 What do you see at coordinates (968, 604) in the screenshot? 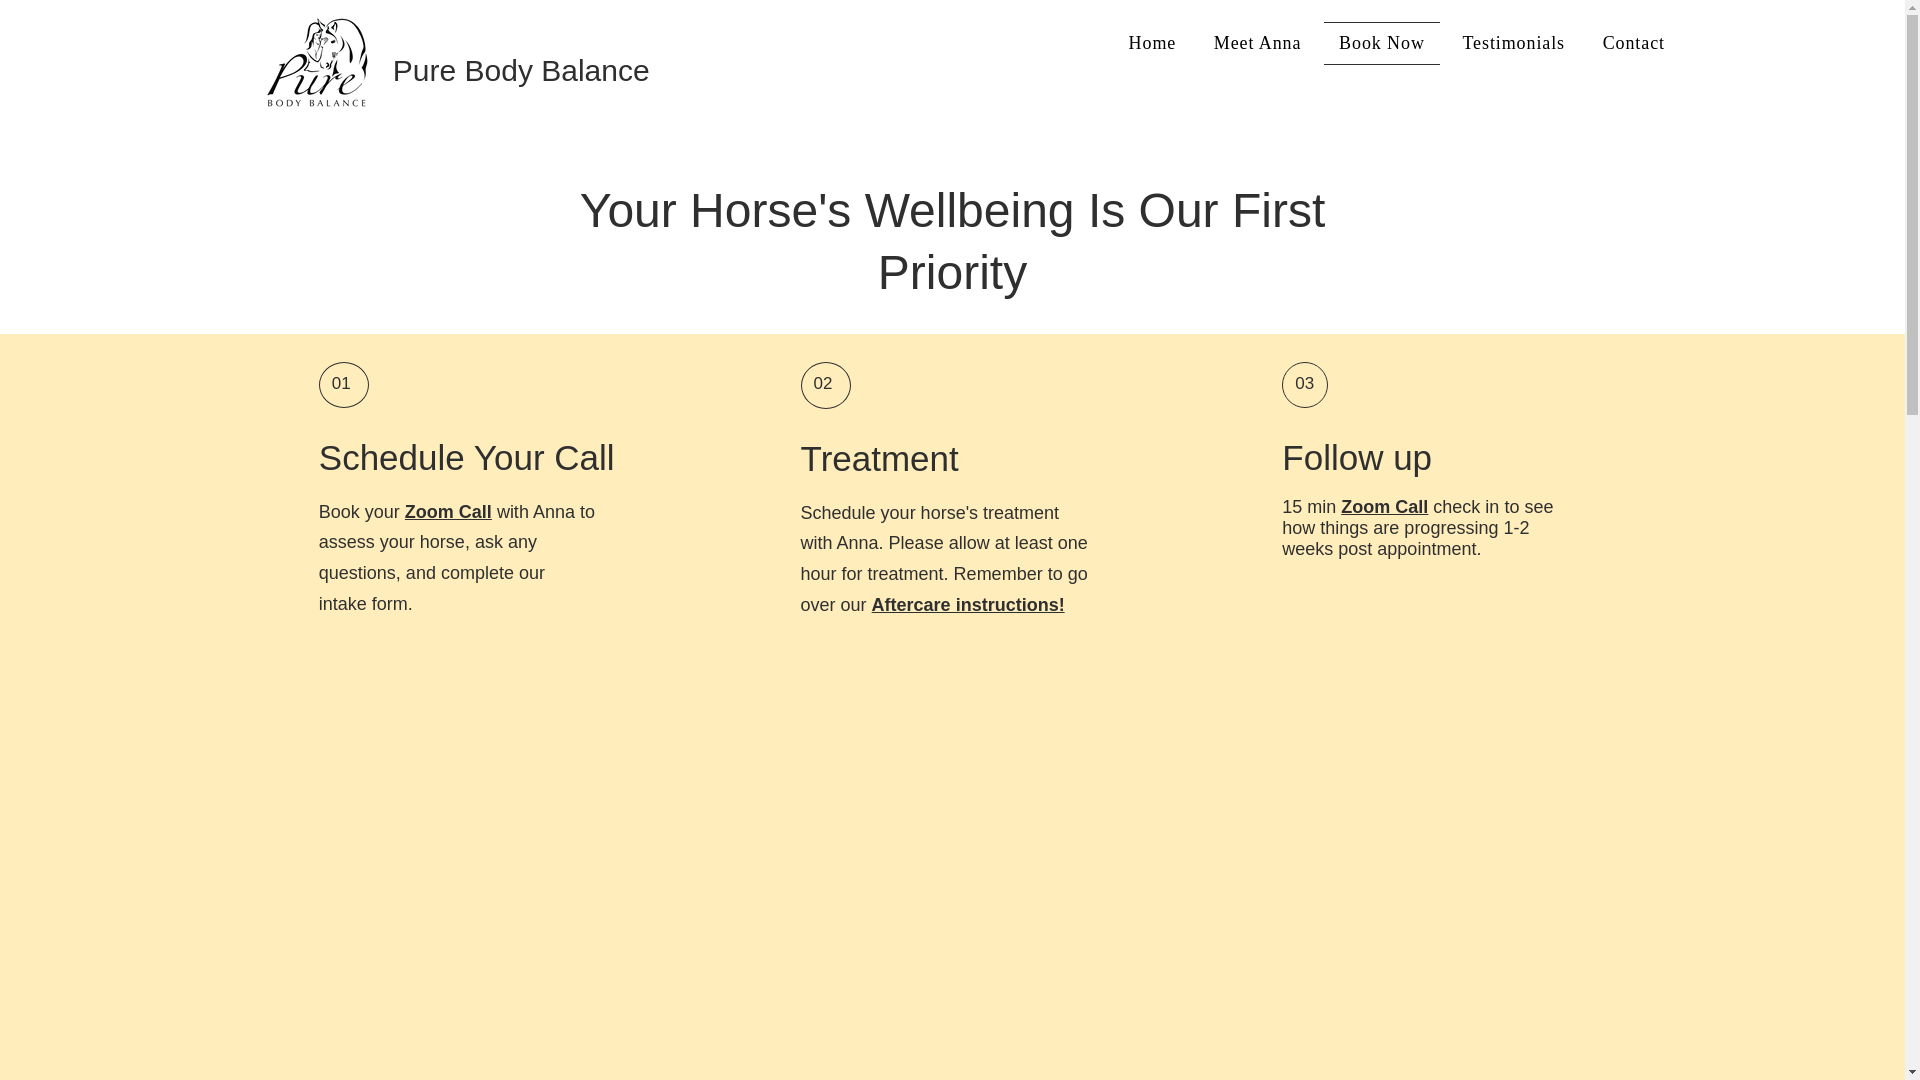
I see `Aftercare instructions!` at bounding box center [968, 604].